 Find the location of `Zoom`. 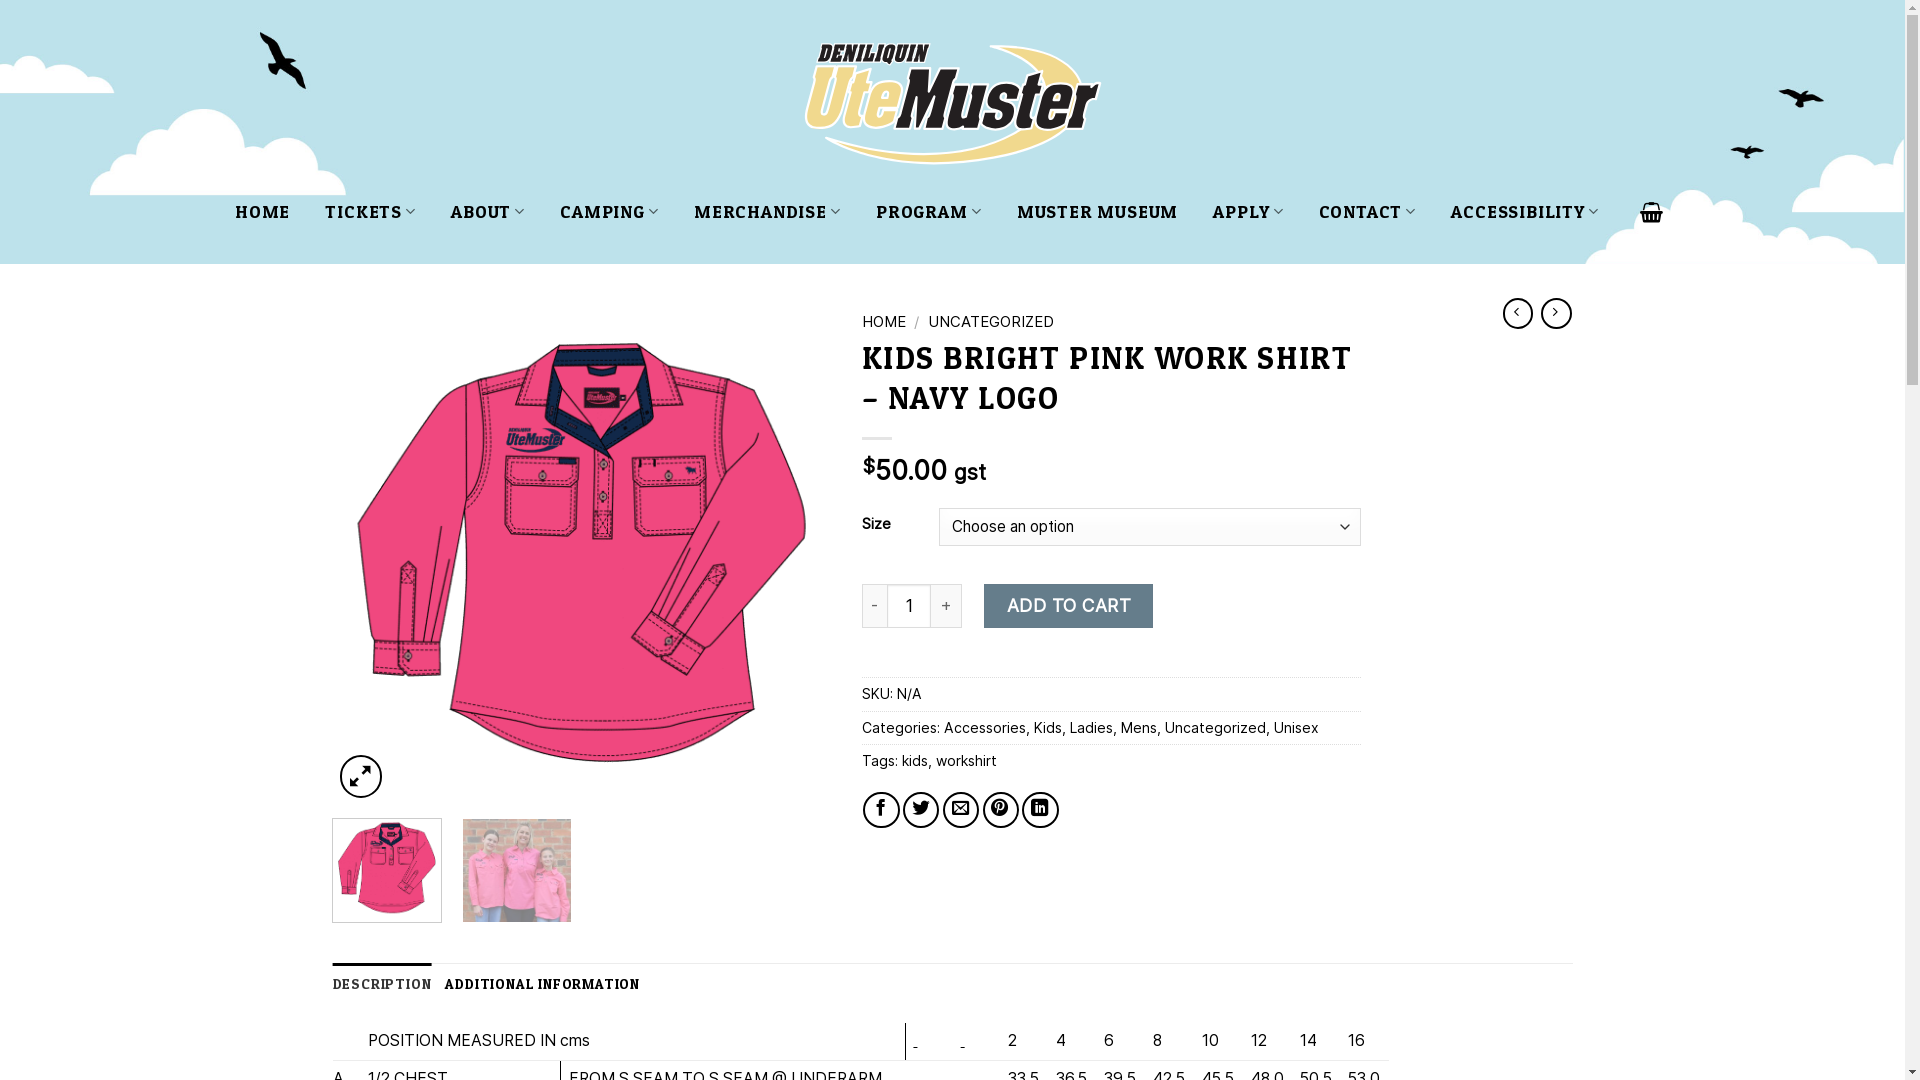

Zoom is located at coordinates (362, 776).